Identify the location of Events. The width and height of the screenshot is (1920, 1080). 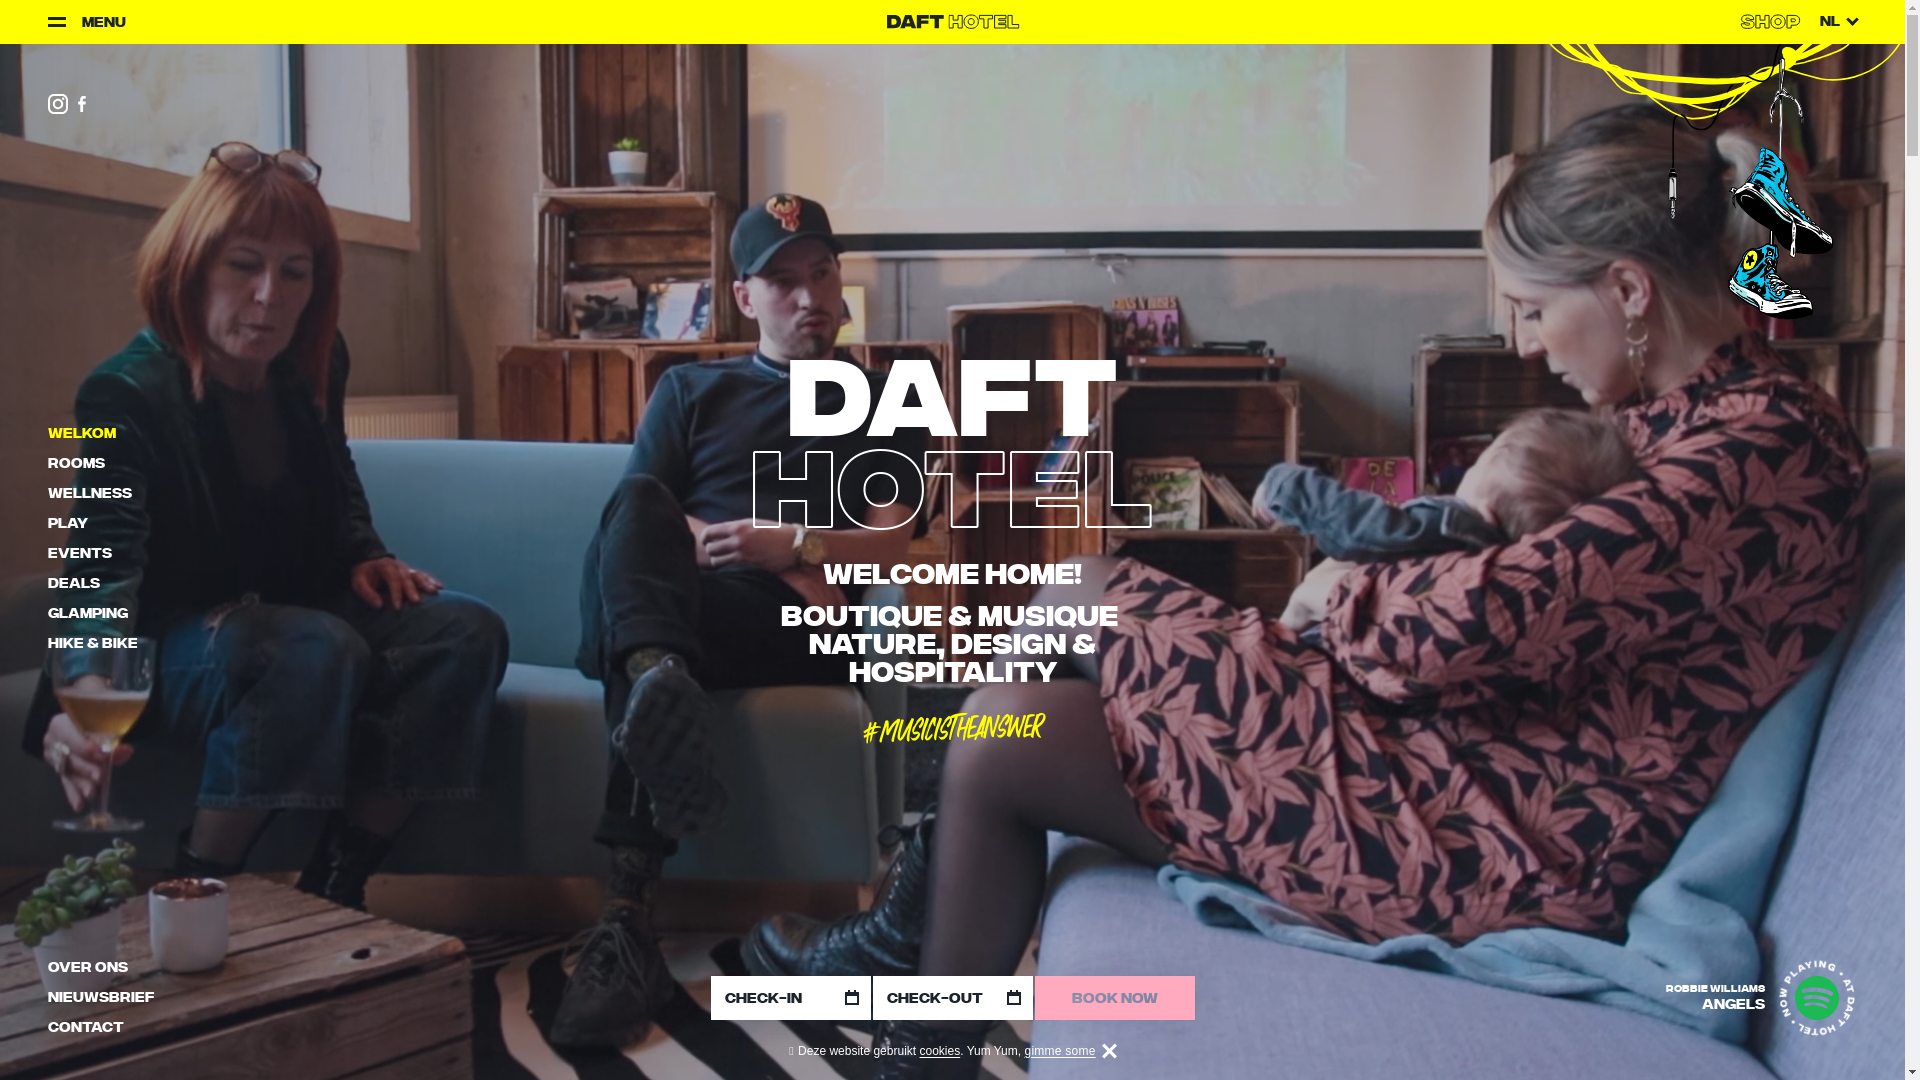
(80, 555).